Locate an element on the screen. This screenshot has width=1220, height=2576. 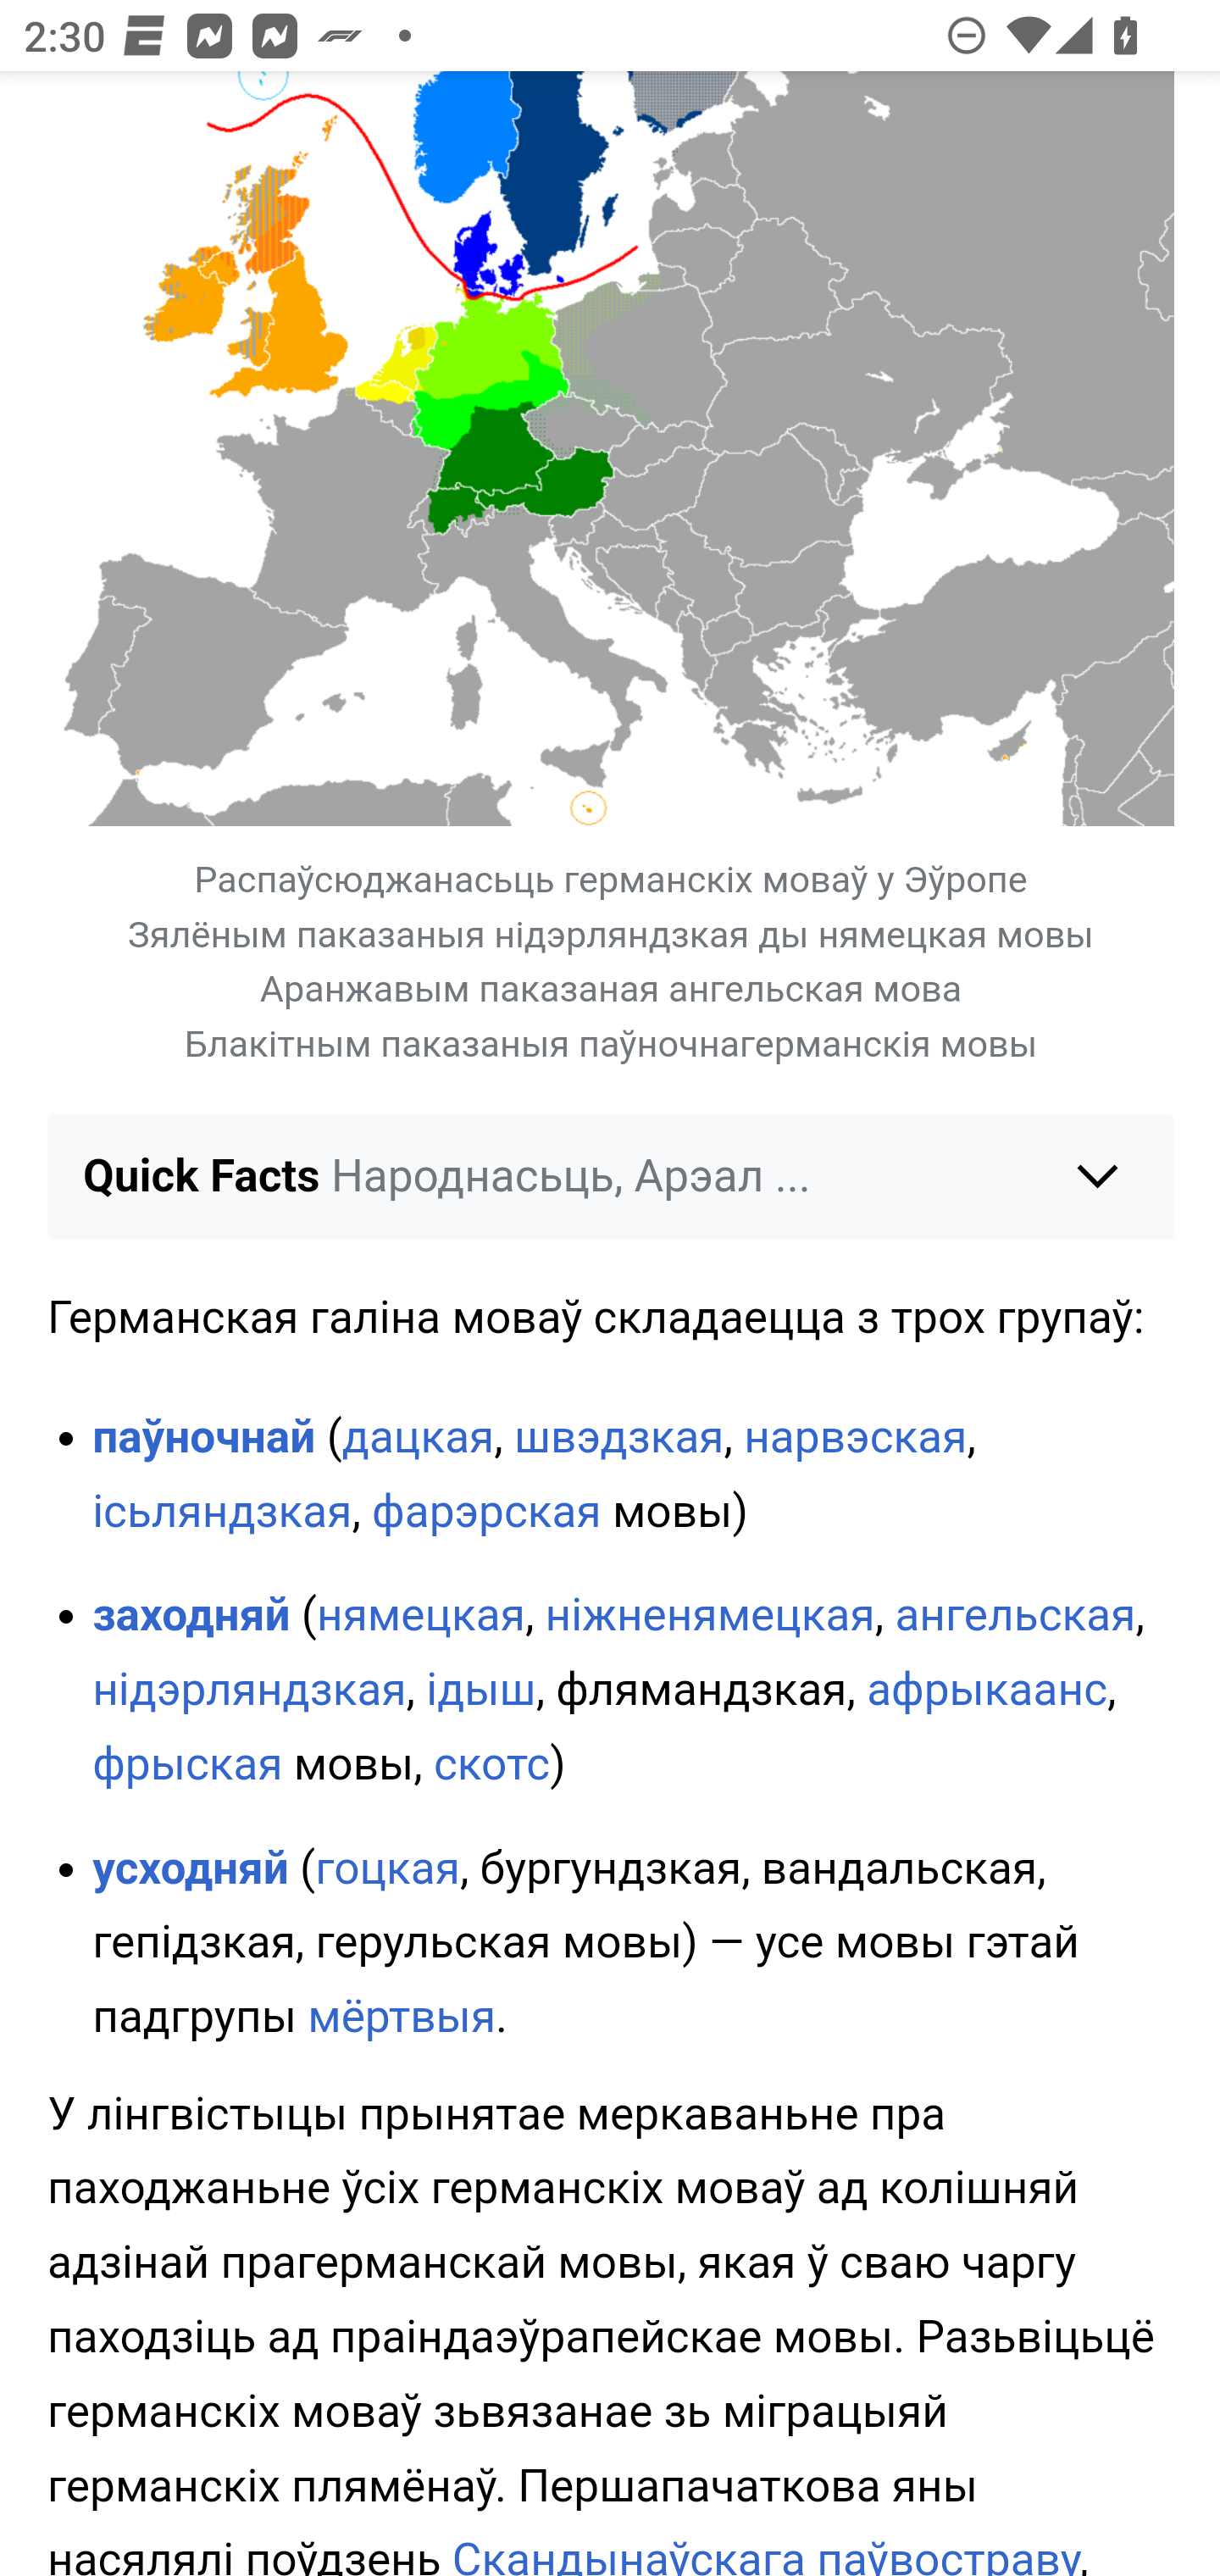
нідэрляндзкая is located at coordinates (250, 1691).